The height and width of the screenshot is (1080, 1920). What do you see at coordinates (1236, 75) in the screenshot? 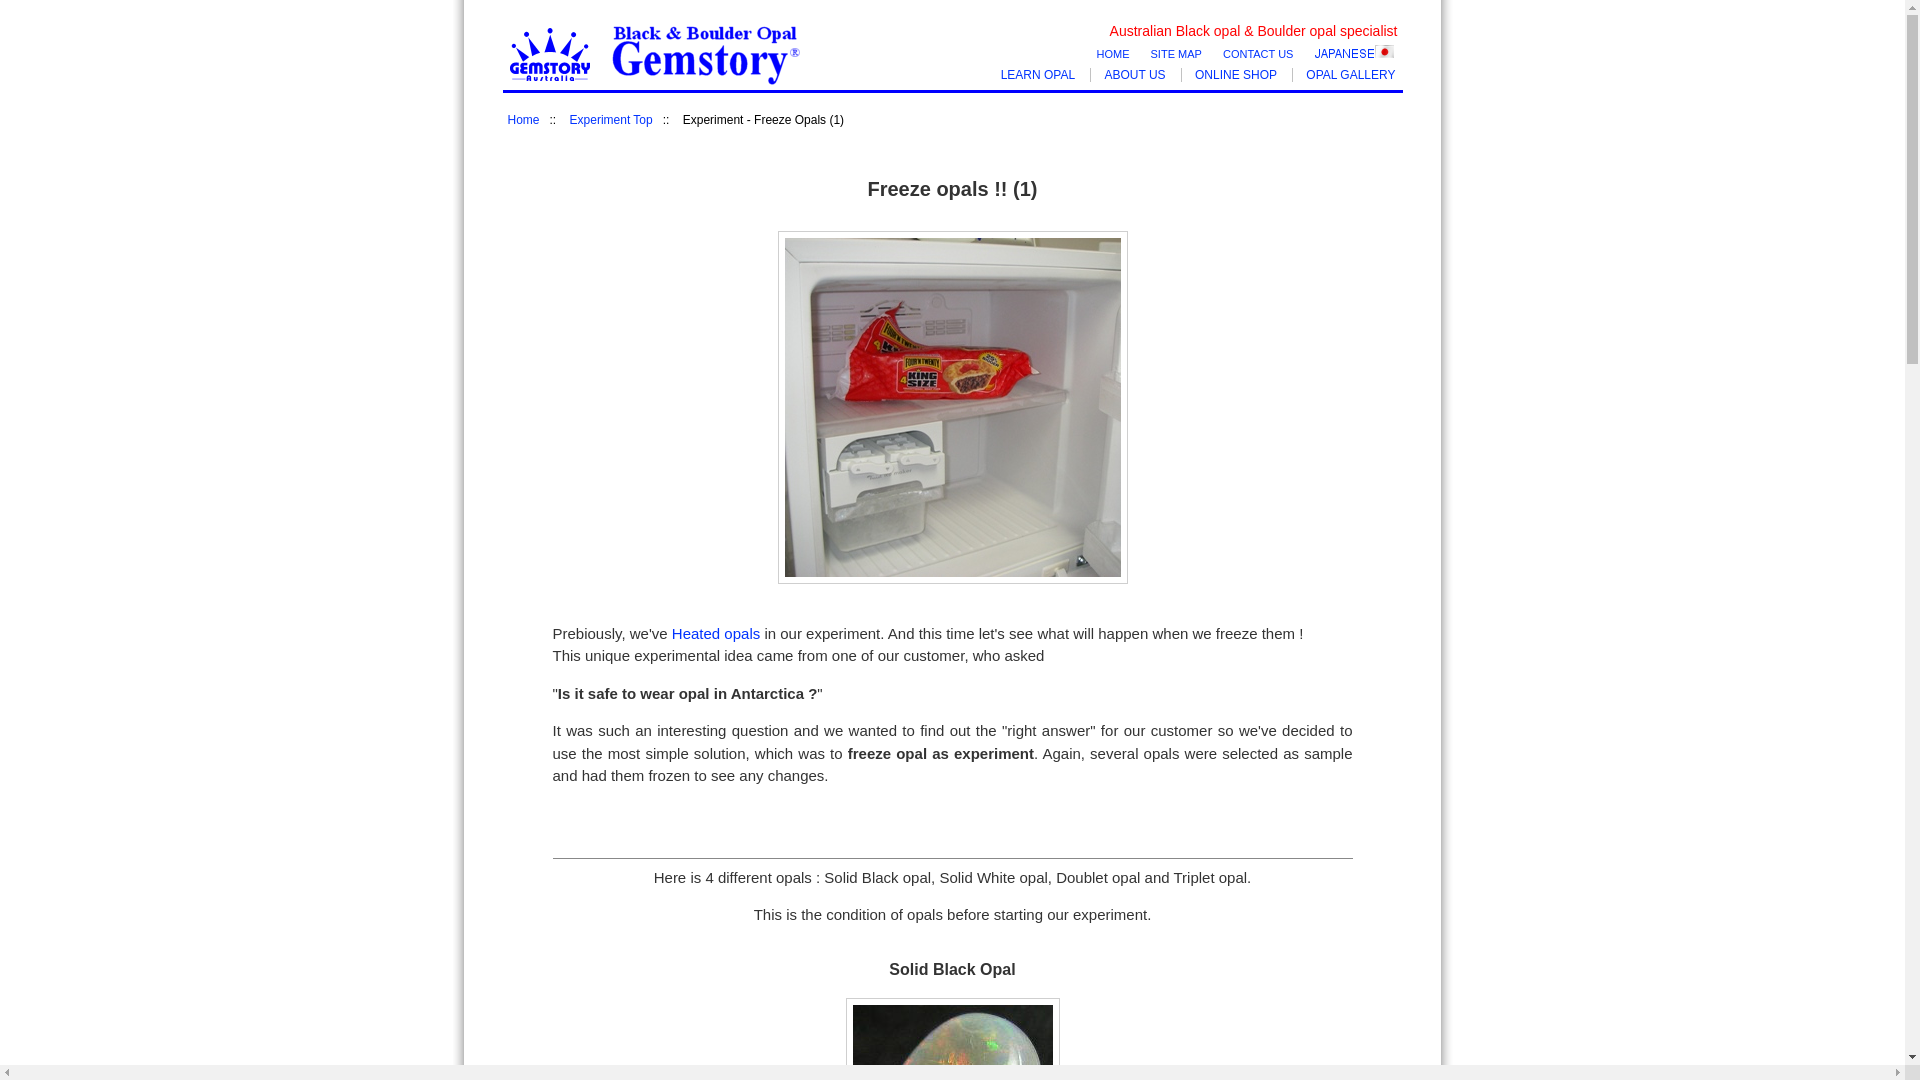
I see `ONLINE SHOP` at bounding box center [1236, 75].